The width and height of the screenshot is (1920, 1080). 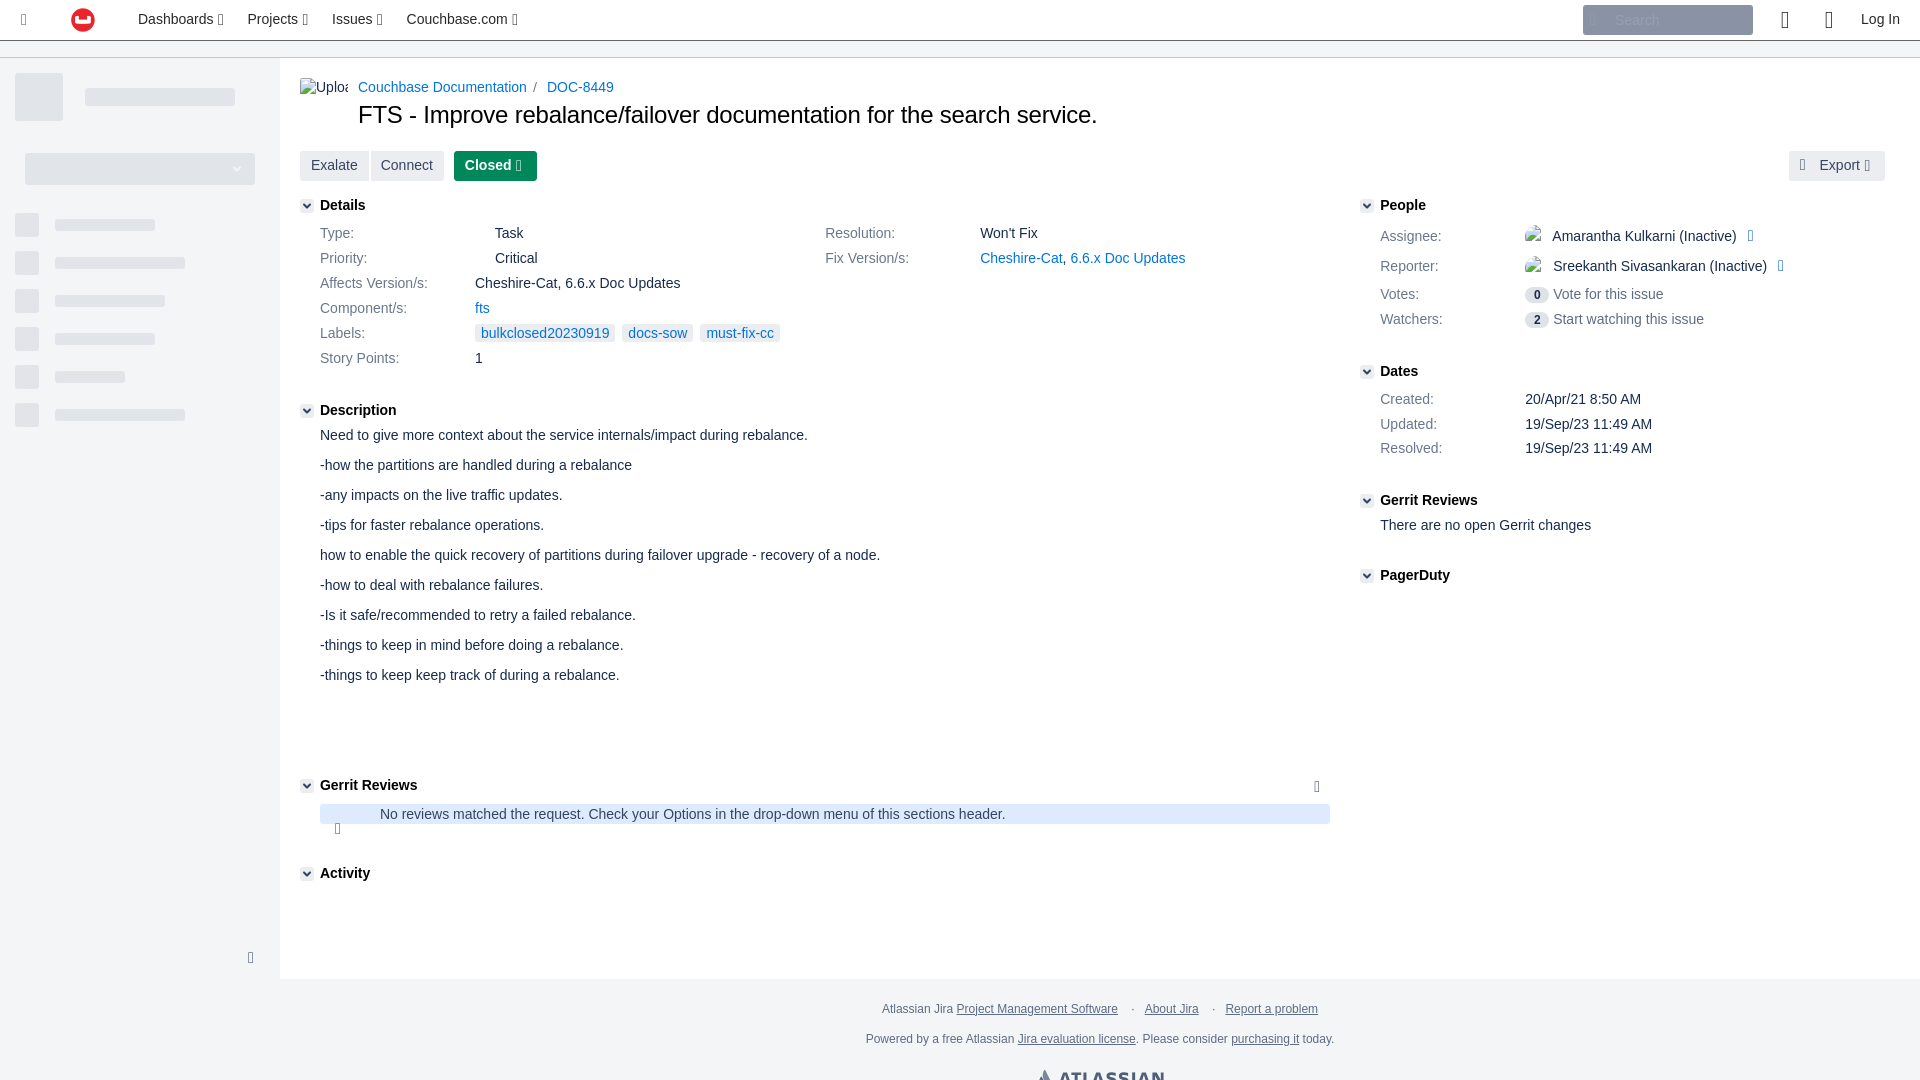 I want to click on Cheshire-Cat Release version 7.0, so click(x=1020, y=257).